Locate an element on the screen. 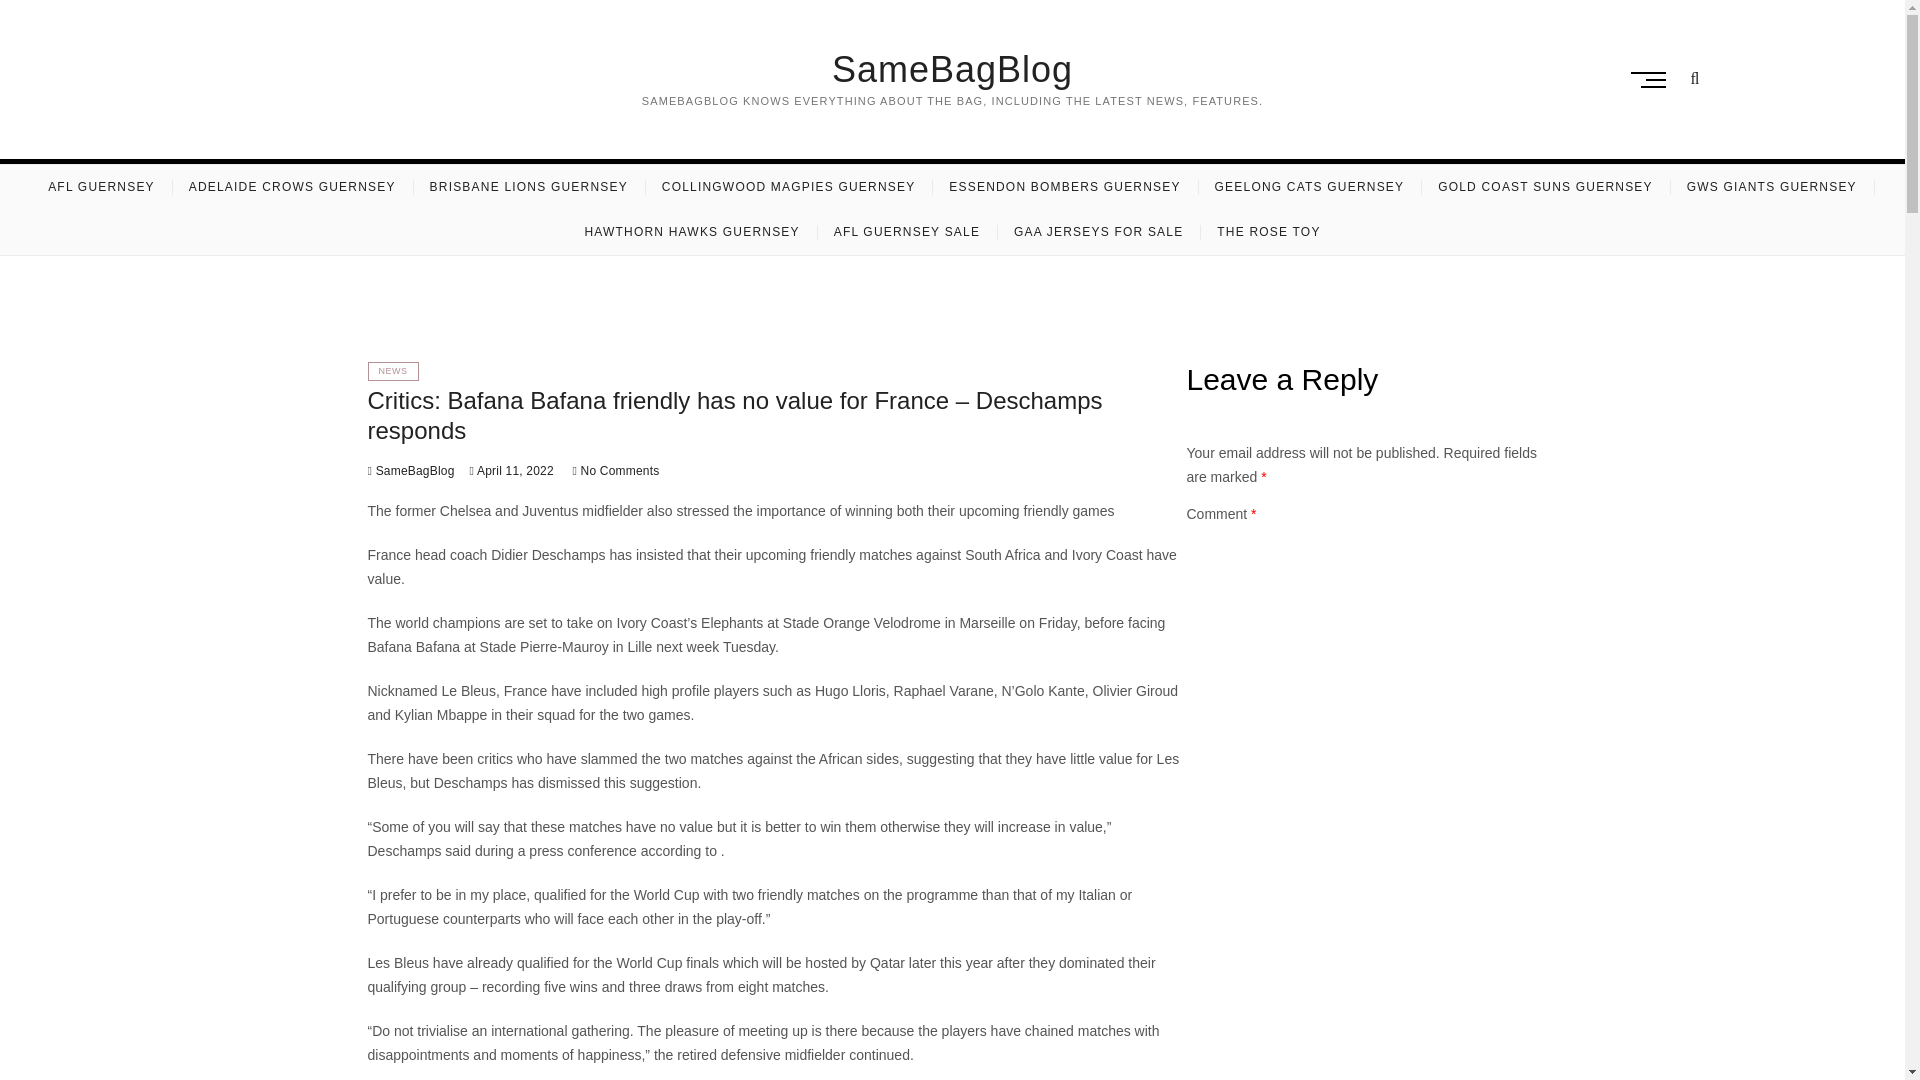  AFL GUERNSEY SALE is located at coordinates (906, 232).